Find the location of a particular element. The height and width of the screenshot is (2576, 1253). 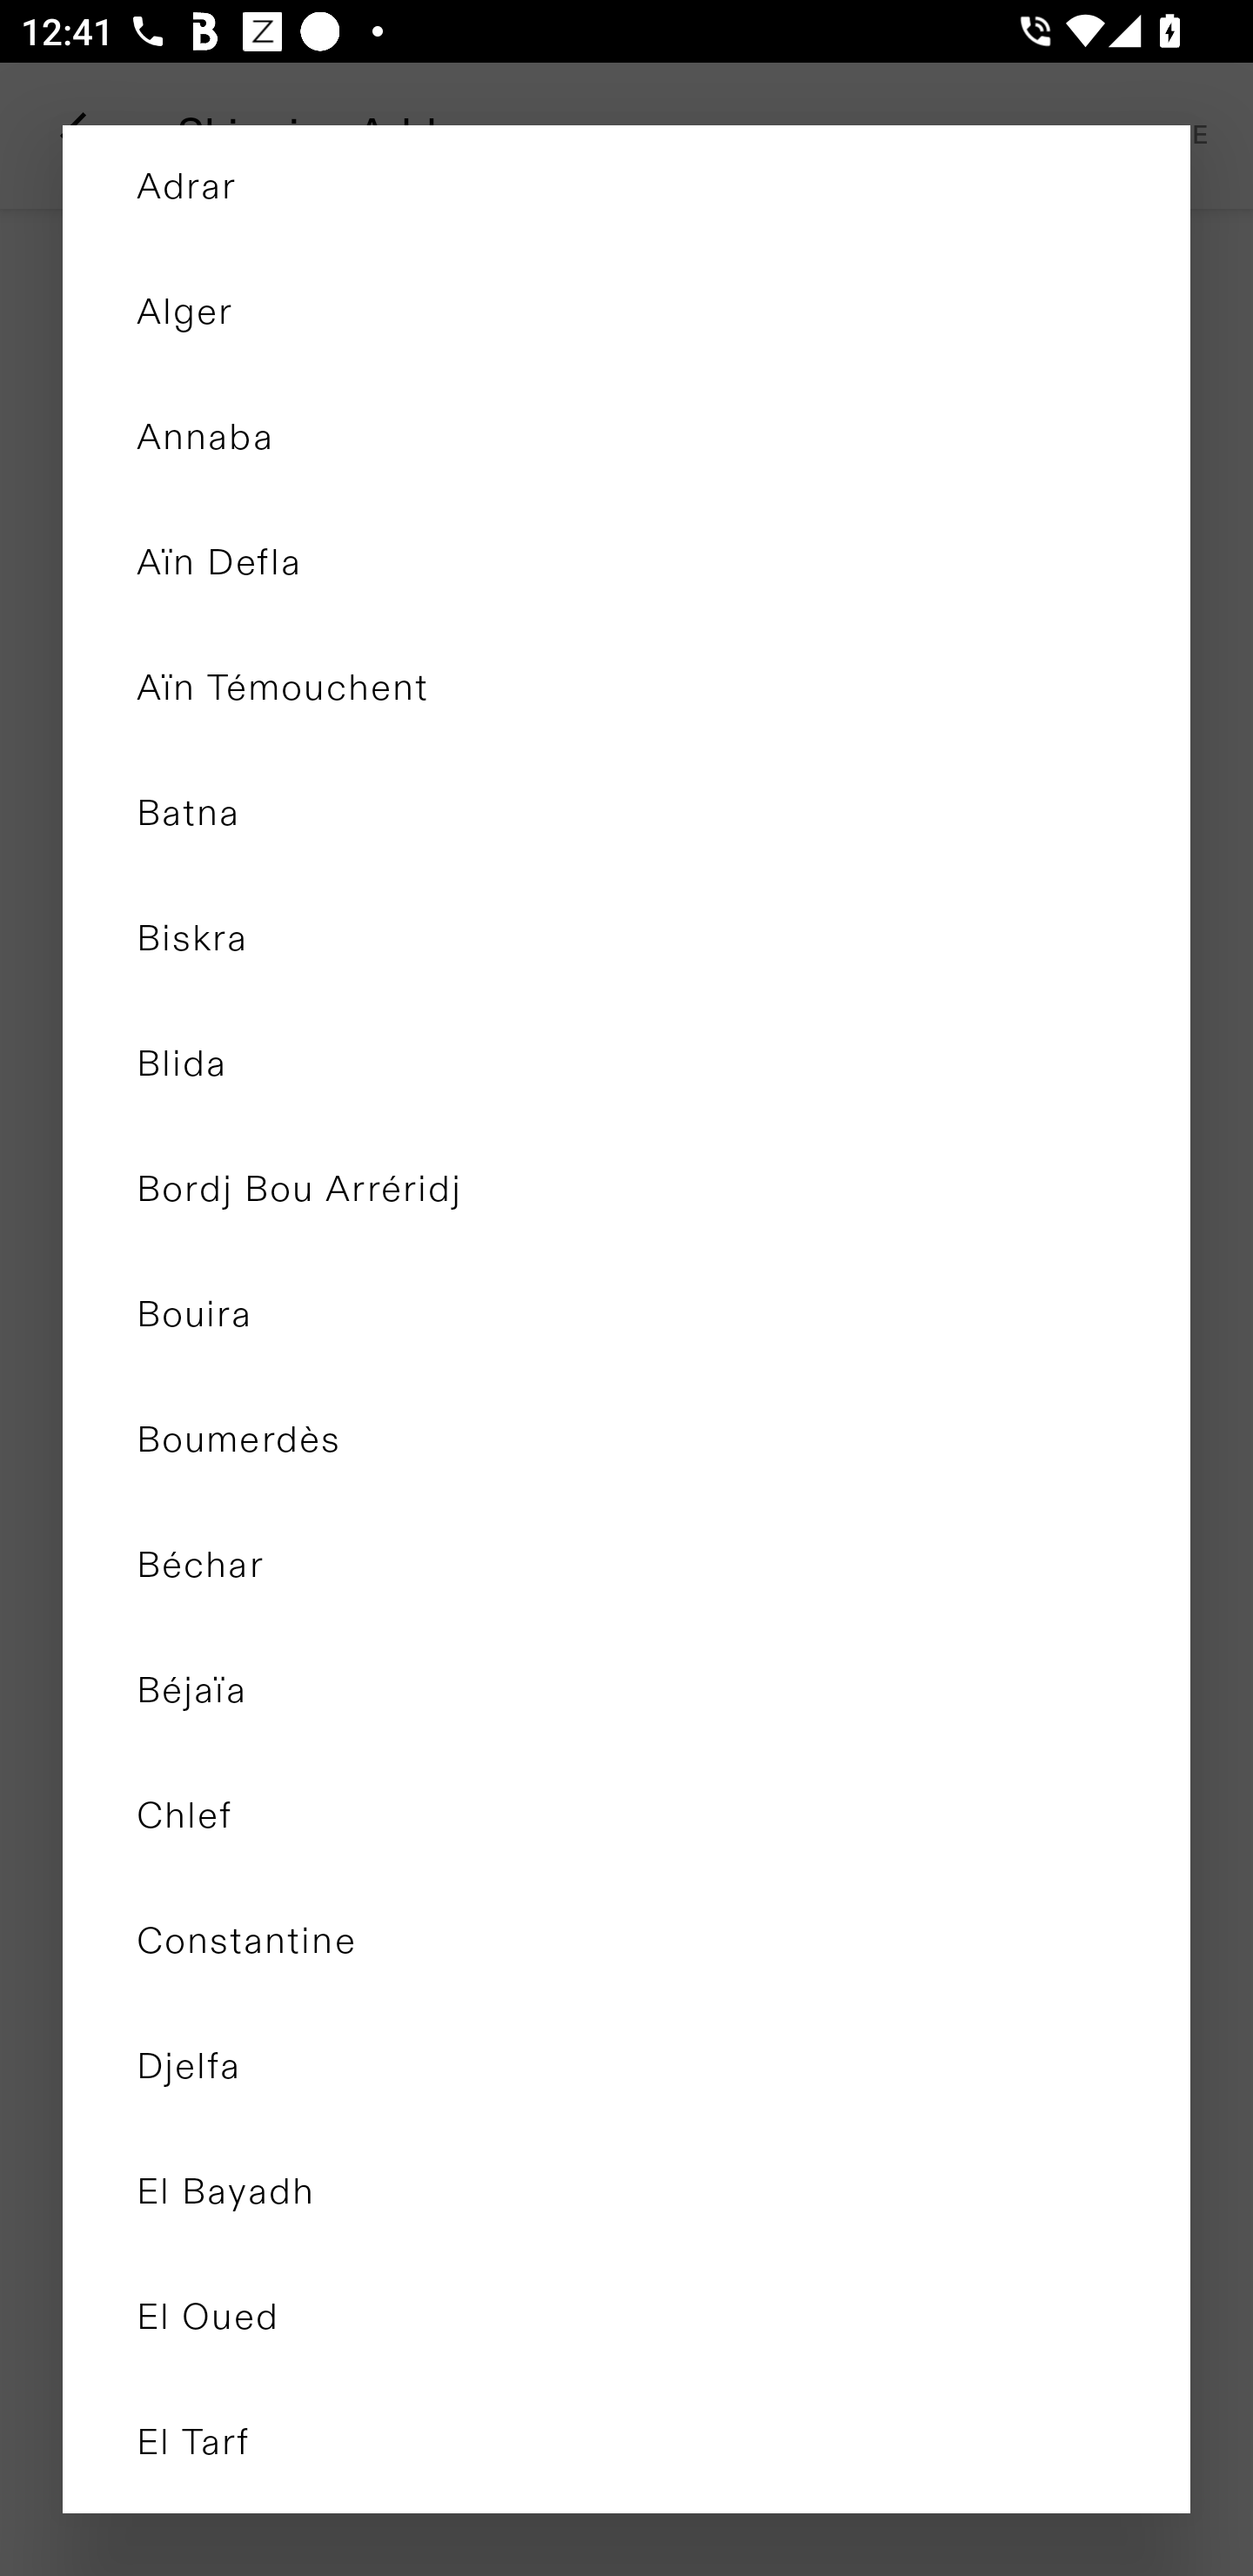

El Tarf is located at coordinates (626, 2444).